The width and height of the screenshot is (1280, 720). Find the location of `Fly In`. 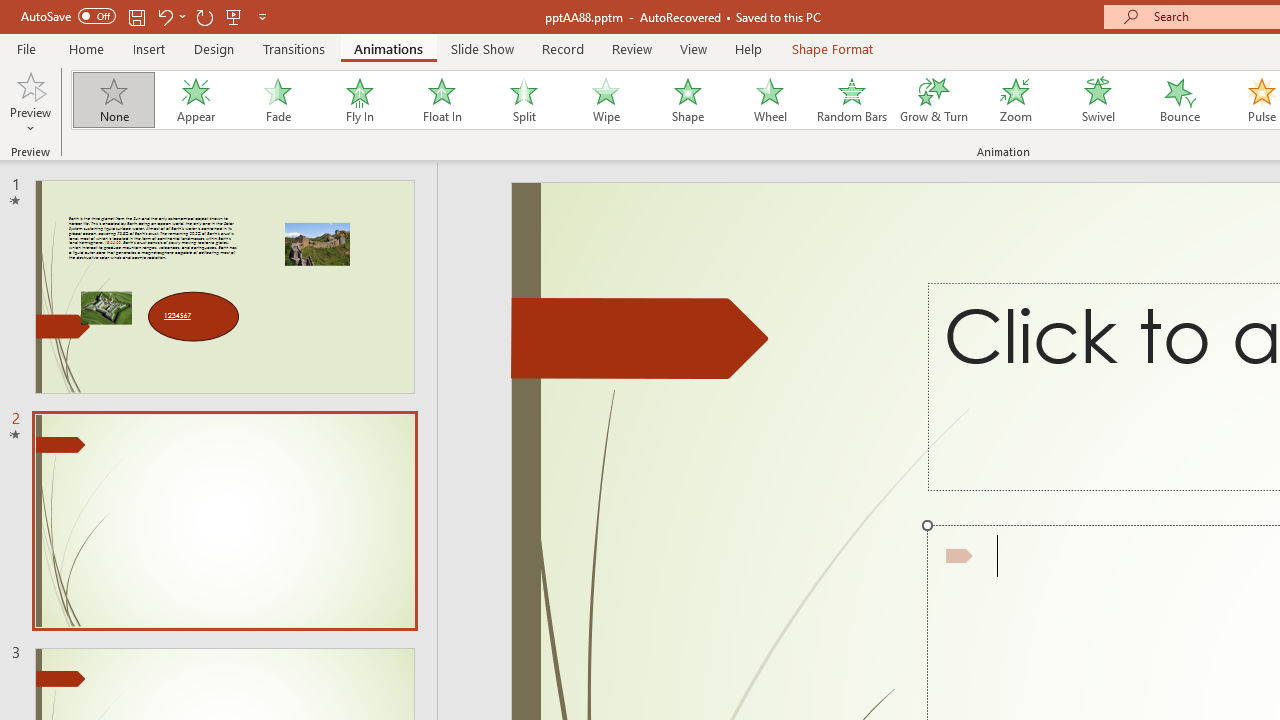

Fly In is located at coordinates (359, 100).